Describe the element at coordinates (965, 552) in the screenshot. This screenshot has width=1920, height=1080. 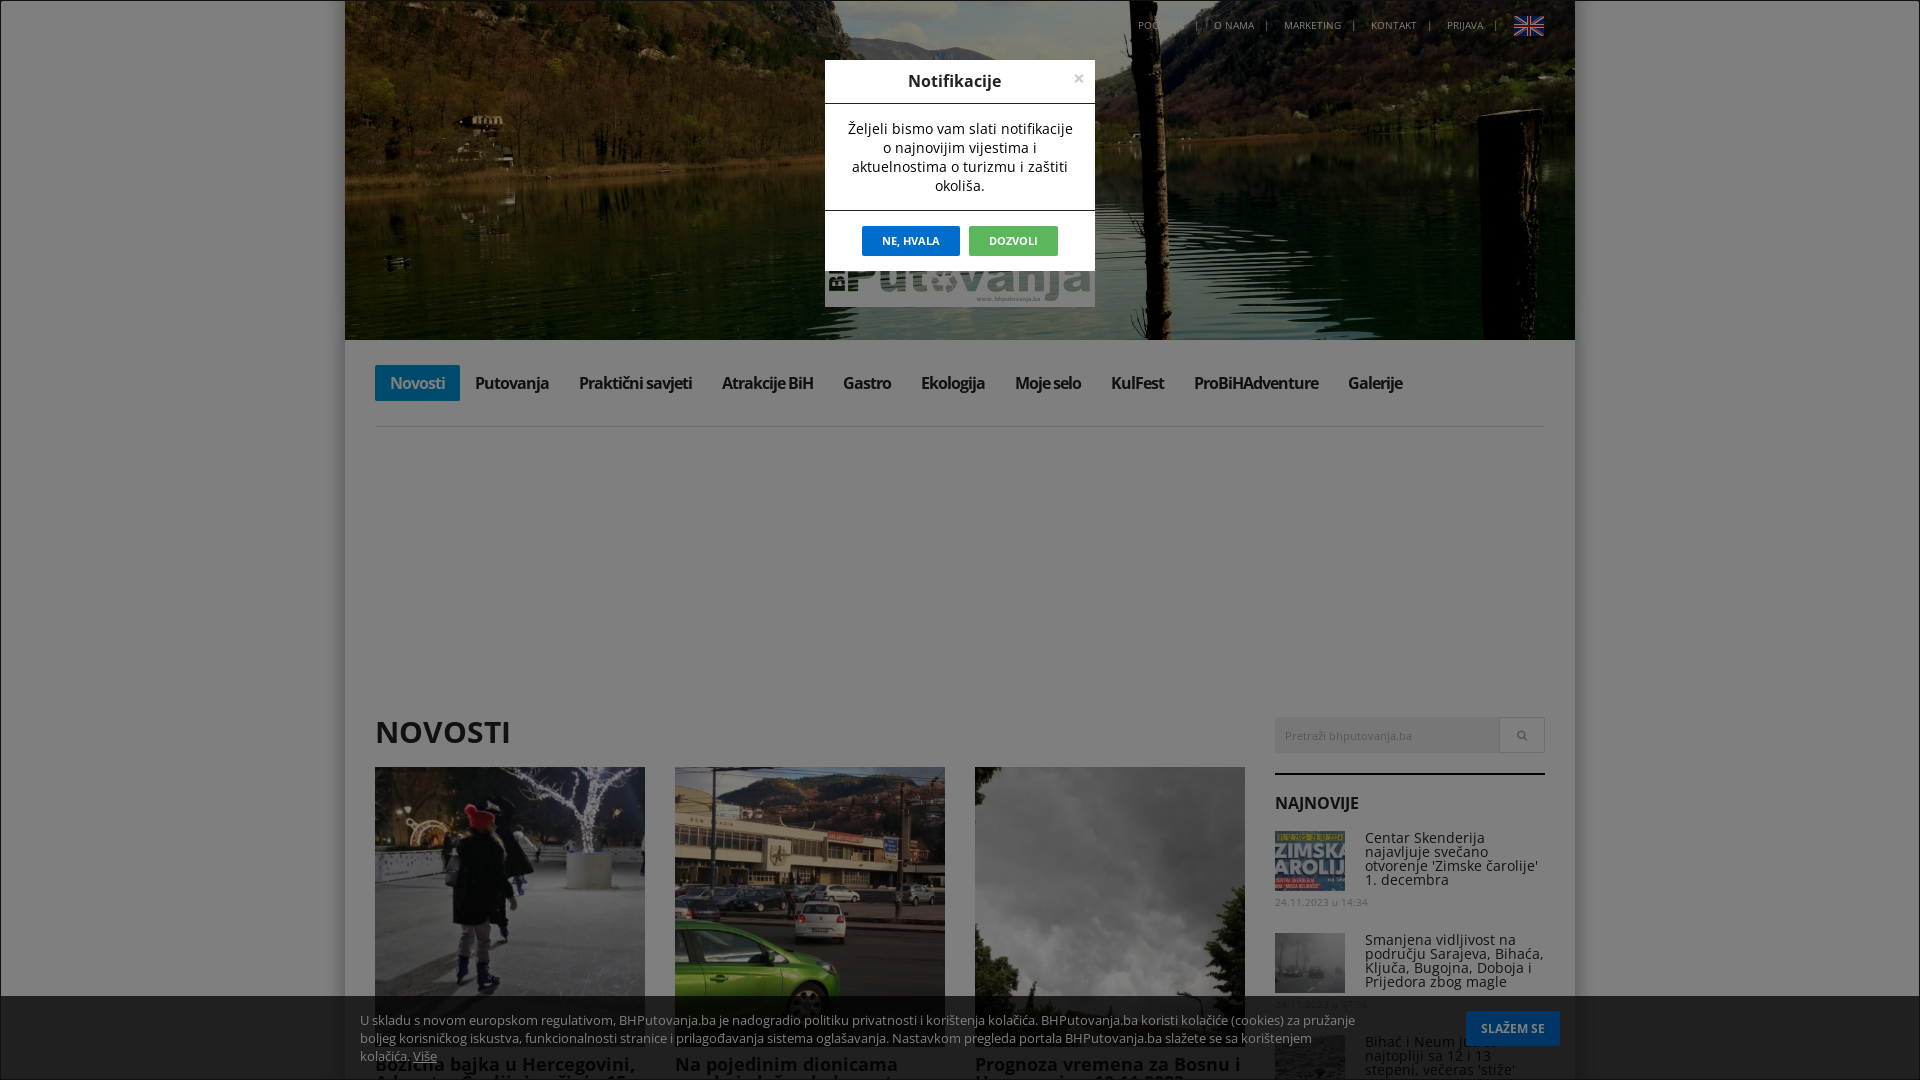
I see `3rd party ad content` at that location.